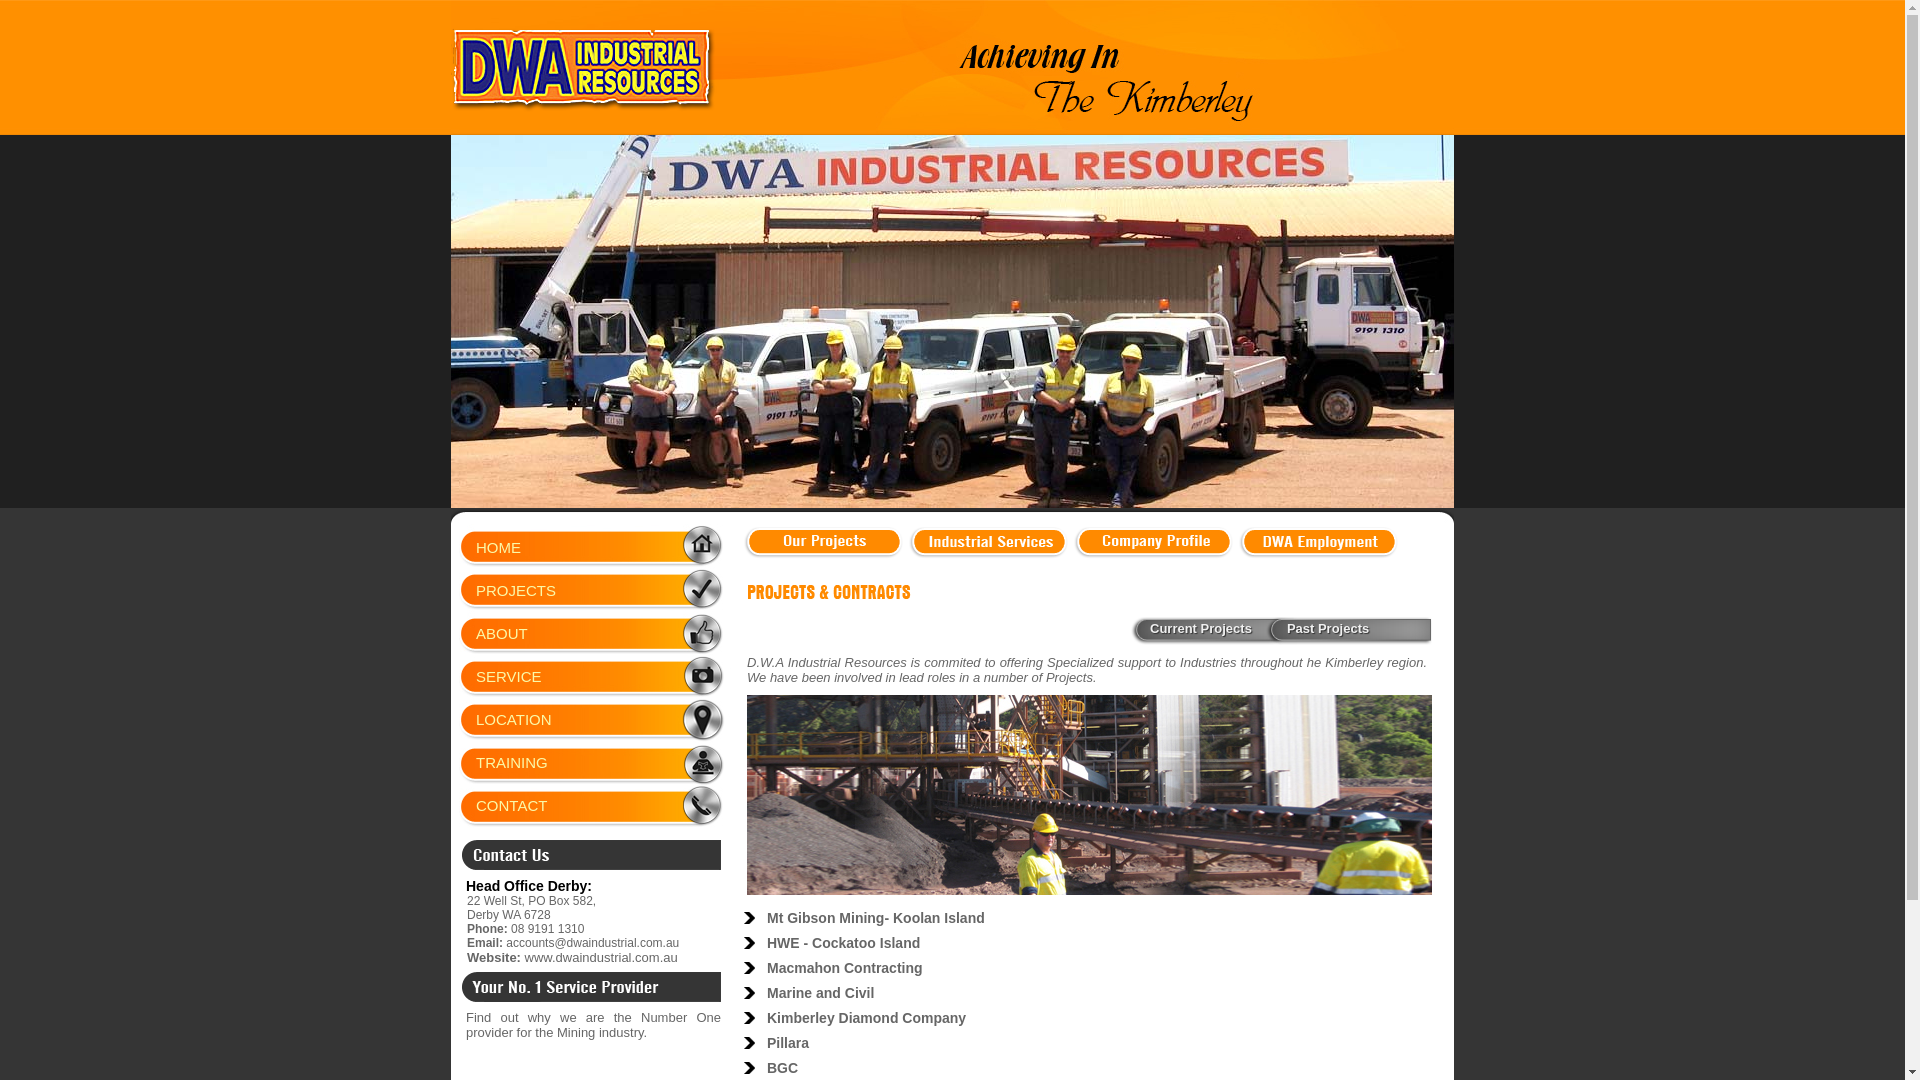 This screenshot has width=1920, height=1080. What do you see at coordinates (616, 768) in the screenshot?
I see `TRAINING` at bounding box center [616, 768].